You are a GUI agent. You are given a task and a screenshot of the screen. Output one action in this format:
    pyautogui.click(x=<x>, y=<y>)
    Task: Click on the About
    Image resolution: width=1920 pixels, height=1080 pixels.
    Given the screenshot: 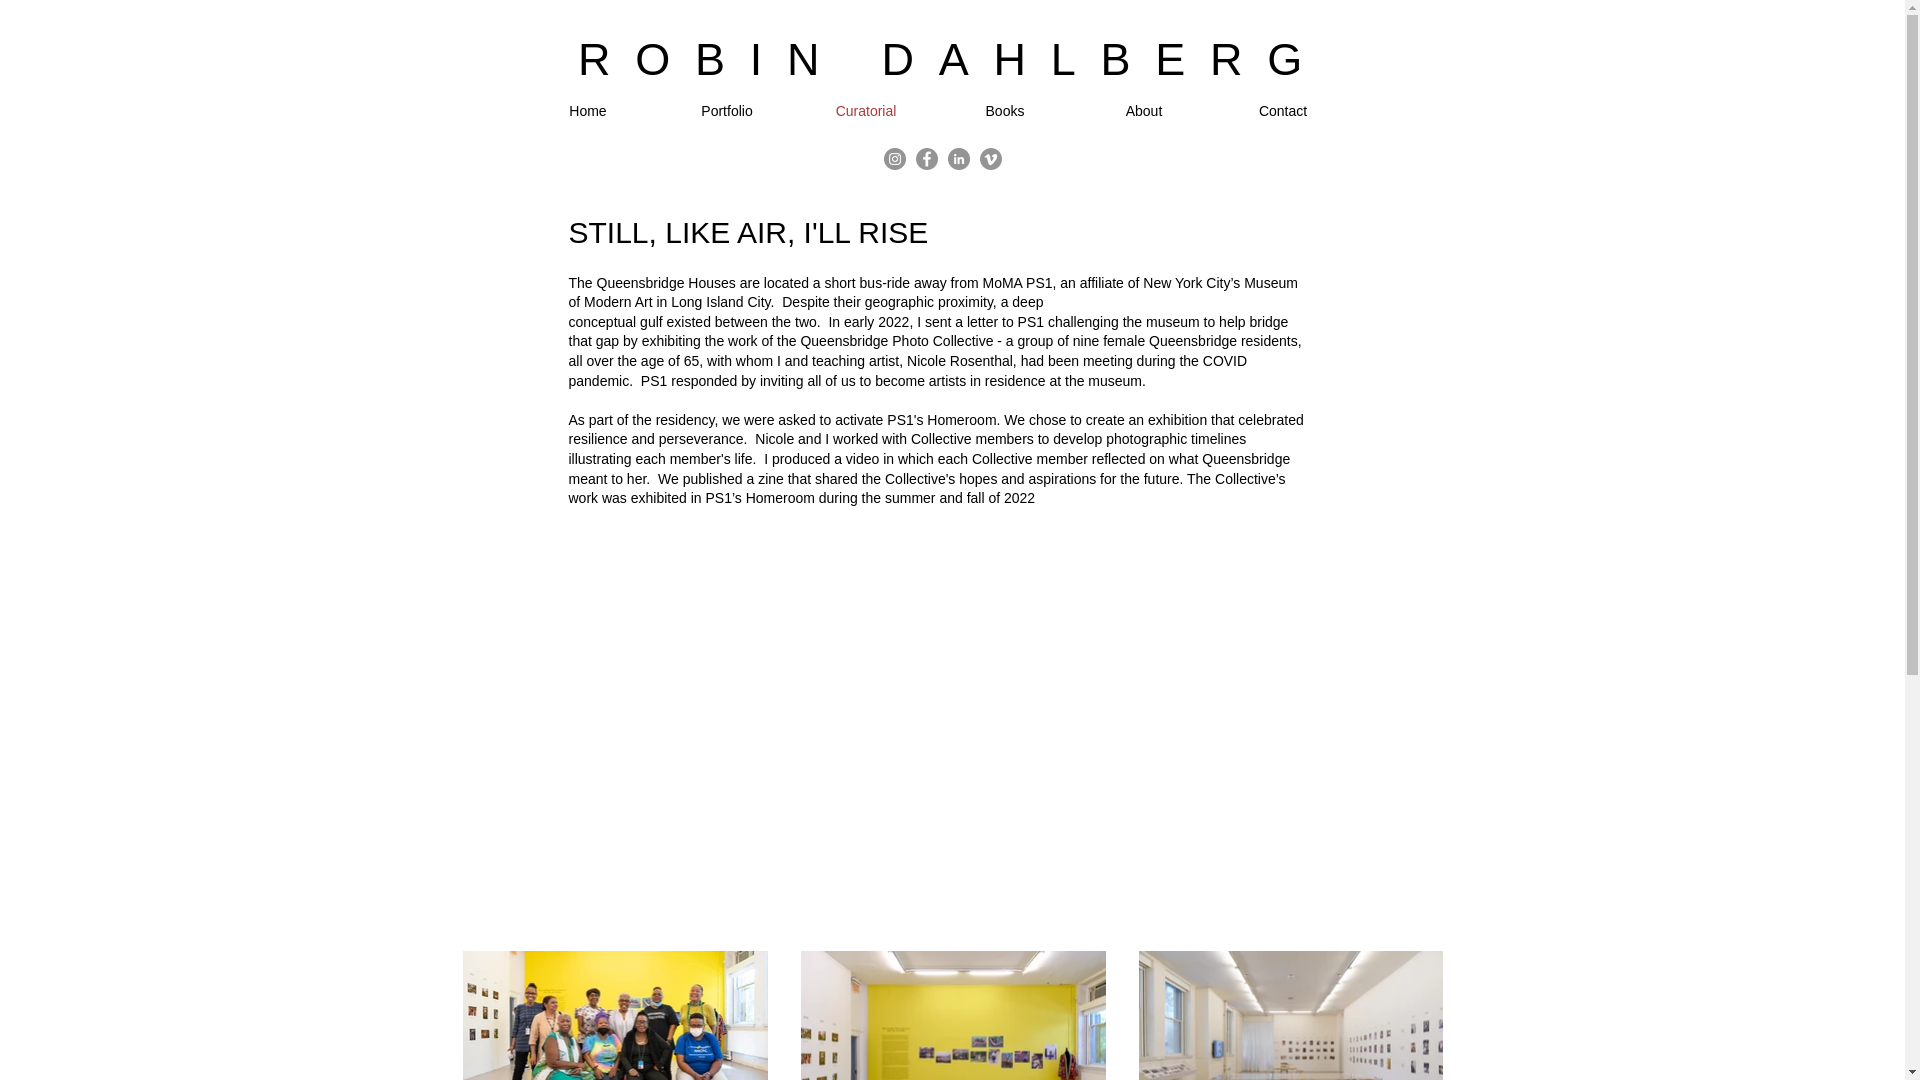 What is the action you would take?
    pyautogui.click(x=1143, y=111)
    